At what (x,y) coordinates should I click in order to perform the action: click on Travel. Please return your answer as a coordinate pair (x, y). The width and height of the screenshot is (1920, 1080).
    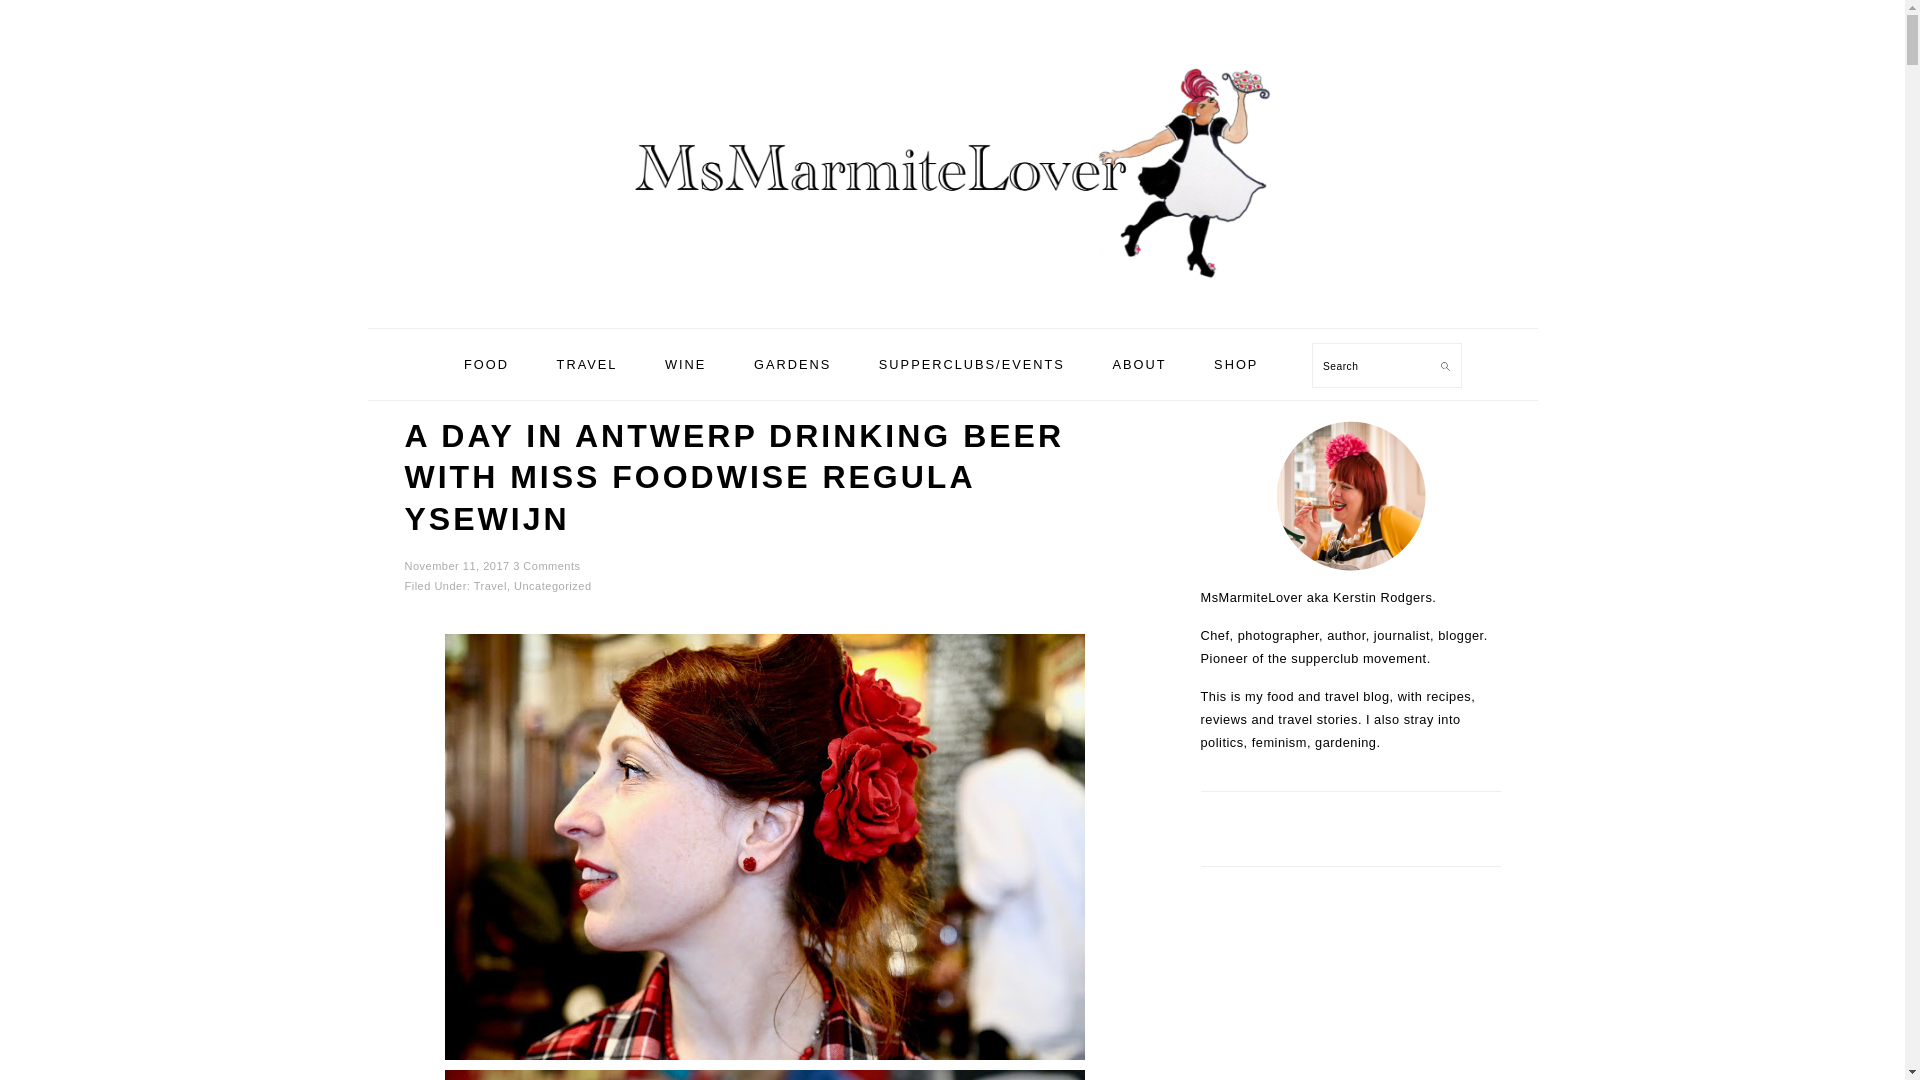
    Looking at the image, I should click on (490, 585).